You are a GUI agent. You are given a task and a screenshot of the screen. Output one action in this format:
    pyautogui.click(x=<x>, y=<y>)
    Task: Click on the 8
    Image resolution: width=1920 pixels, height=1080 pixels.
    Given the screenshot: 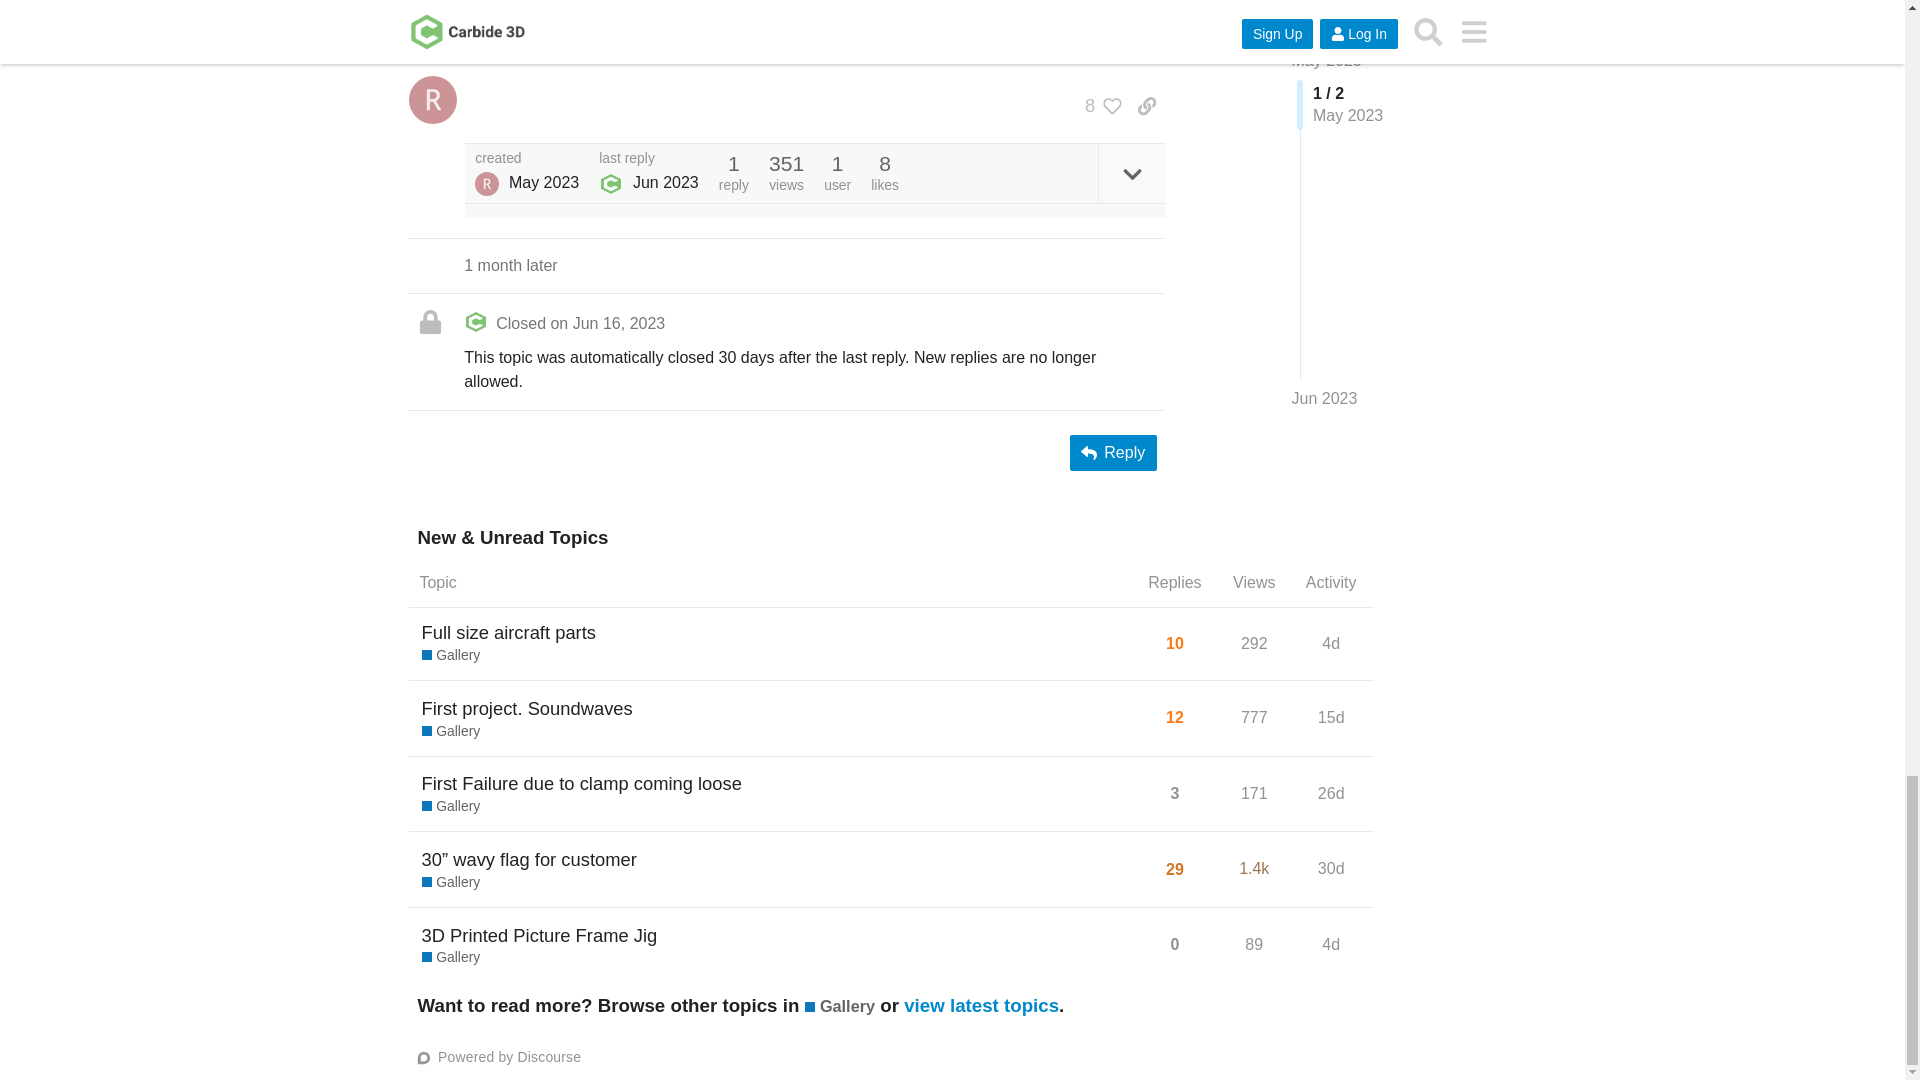 What is the action you would take?
    pyautogui.click(x=1098, y=106)
    